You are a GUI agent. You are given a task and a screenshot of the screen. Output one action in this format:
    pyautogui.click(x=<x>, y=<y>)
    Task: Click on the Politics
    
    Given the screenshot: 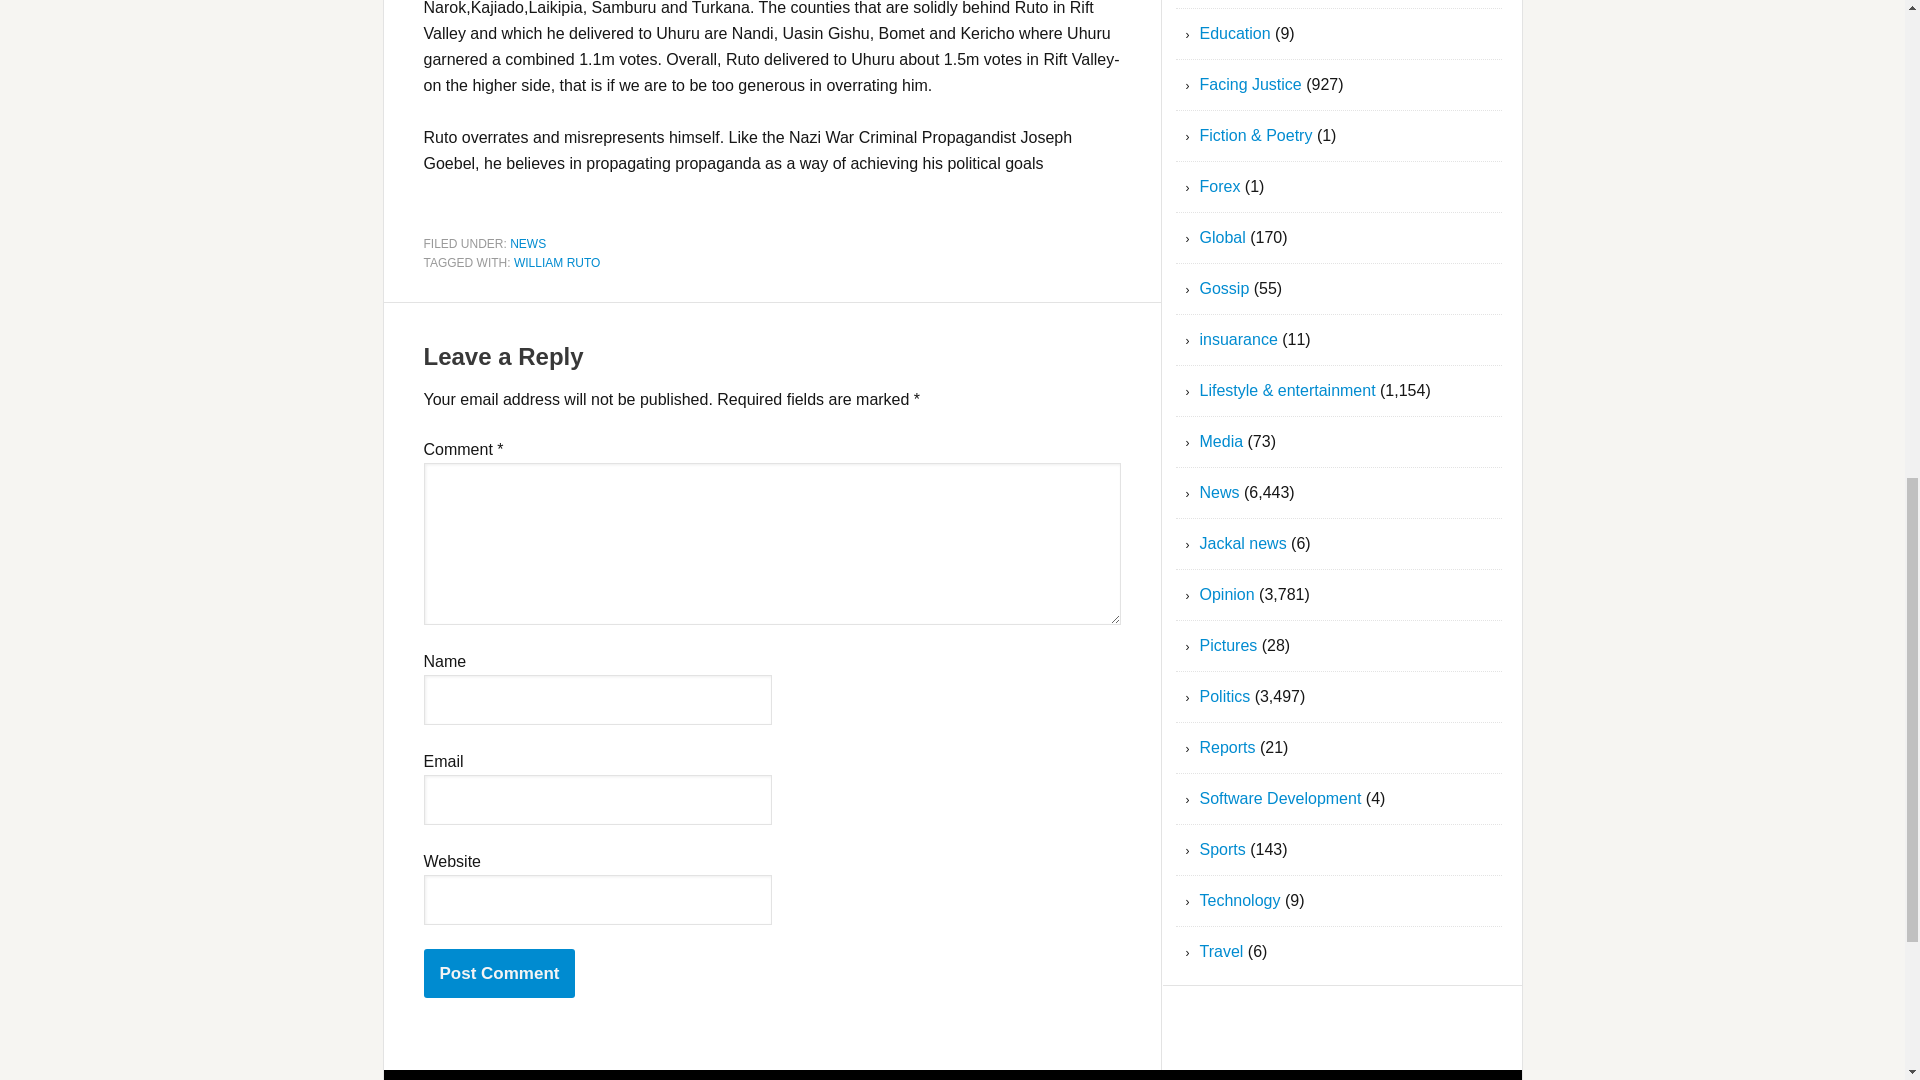 What is the action you would take?
    pyautogui.click(x=1226, y=696)
    